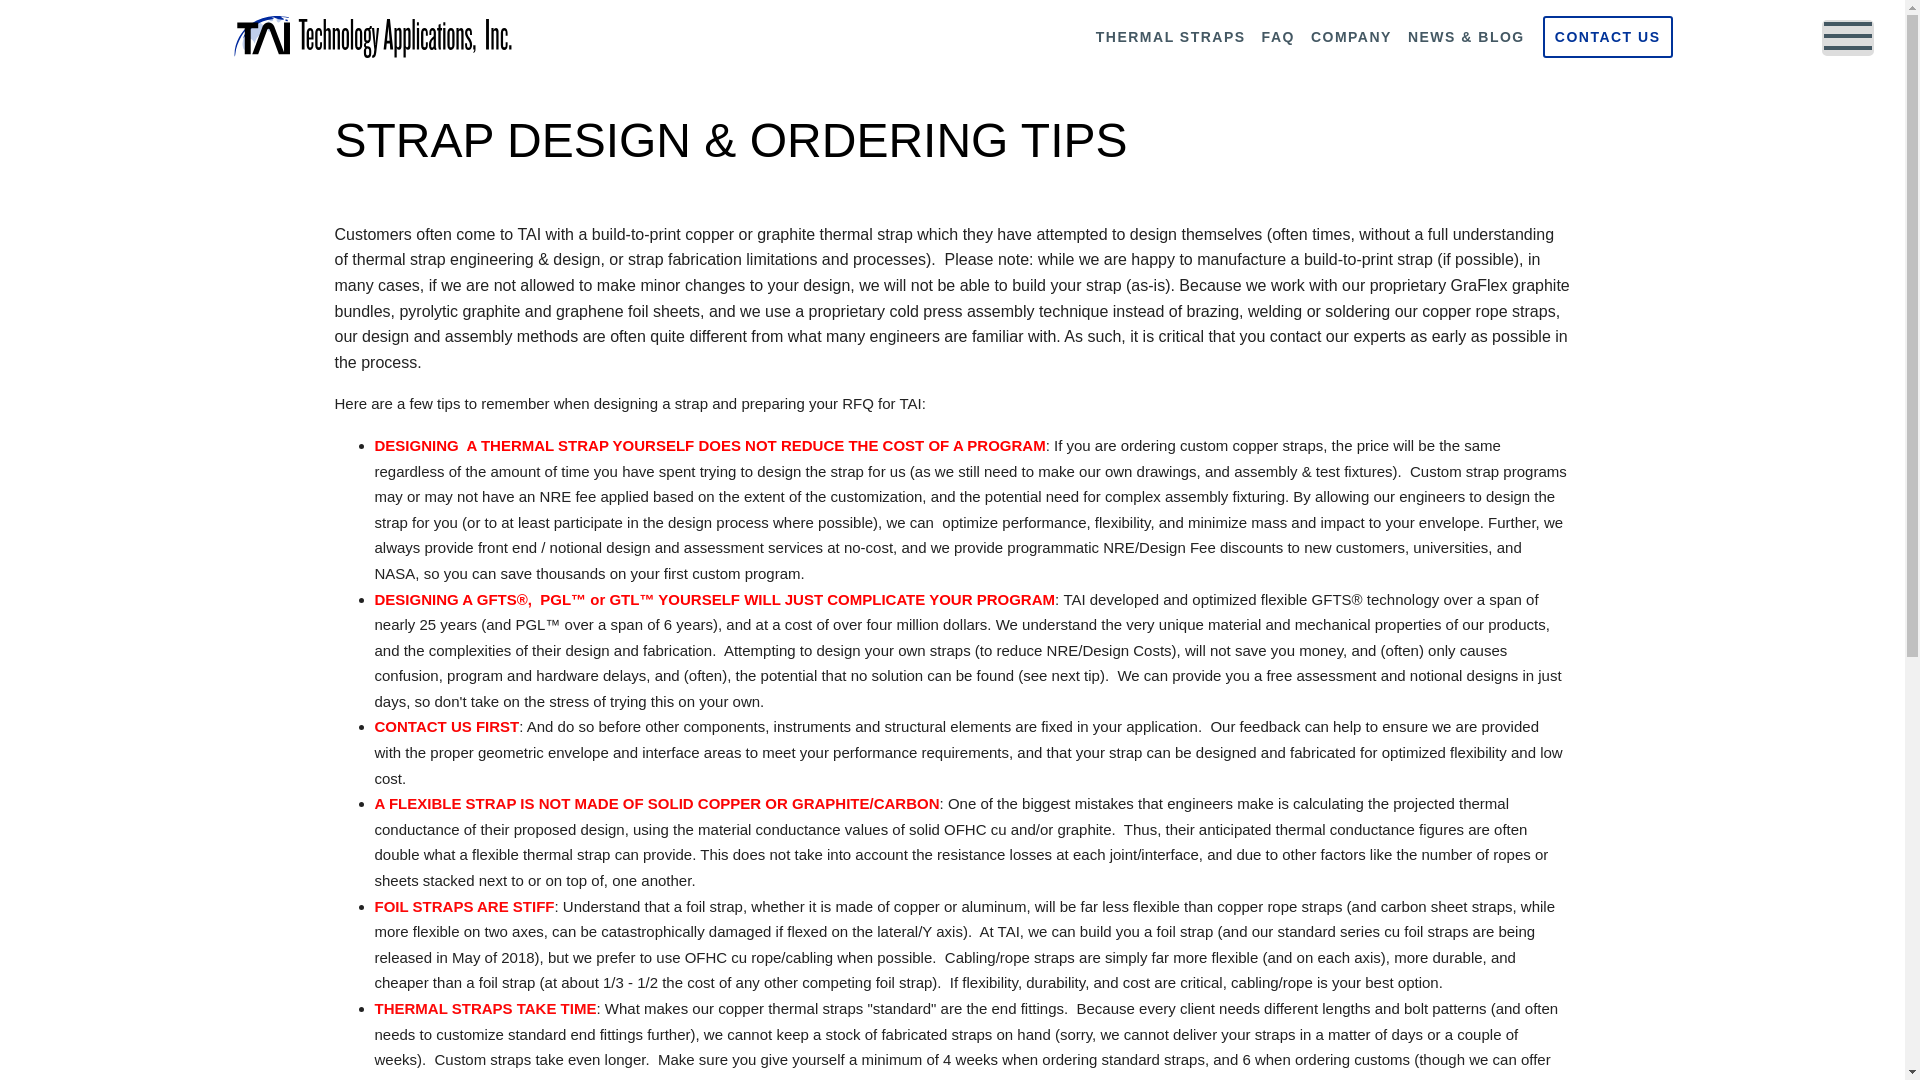  What do you see at coordinates (372, 36) in the screenshot?
I see `Technology Applications, Inc.` at bounding box center [372, 36].